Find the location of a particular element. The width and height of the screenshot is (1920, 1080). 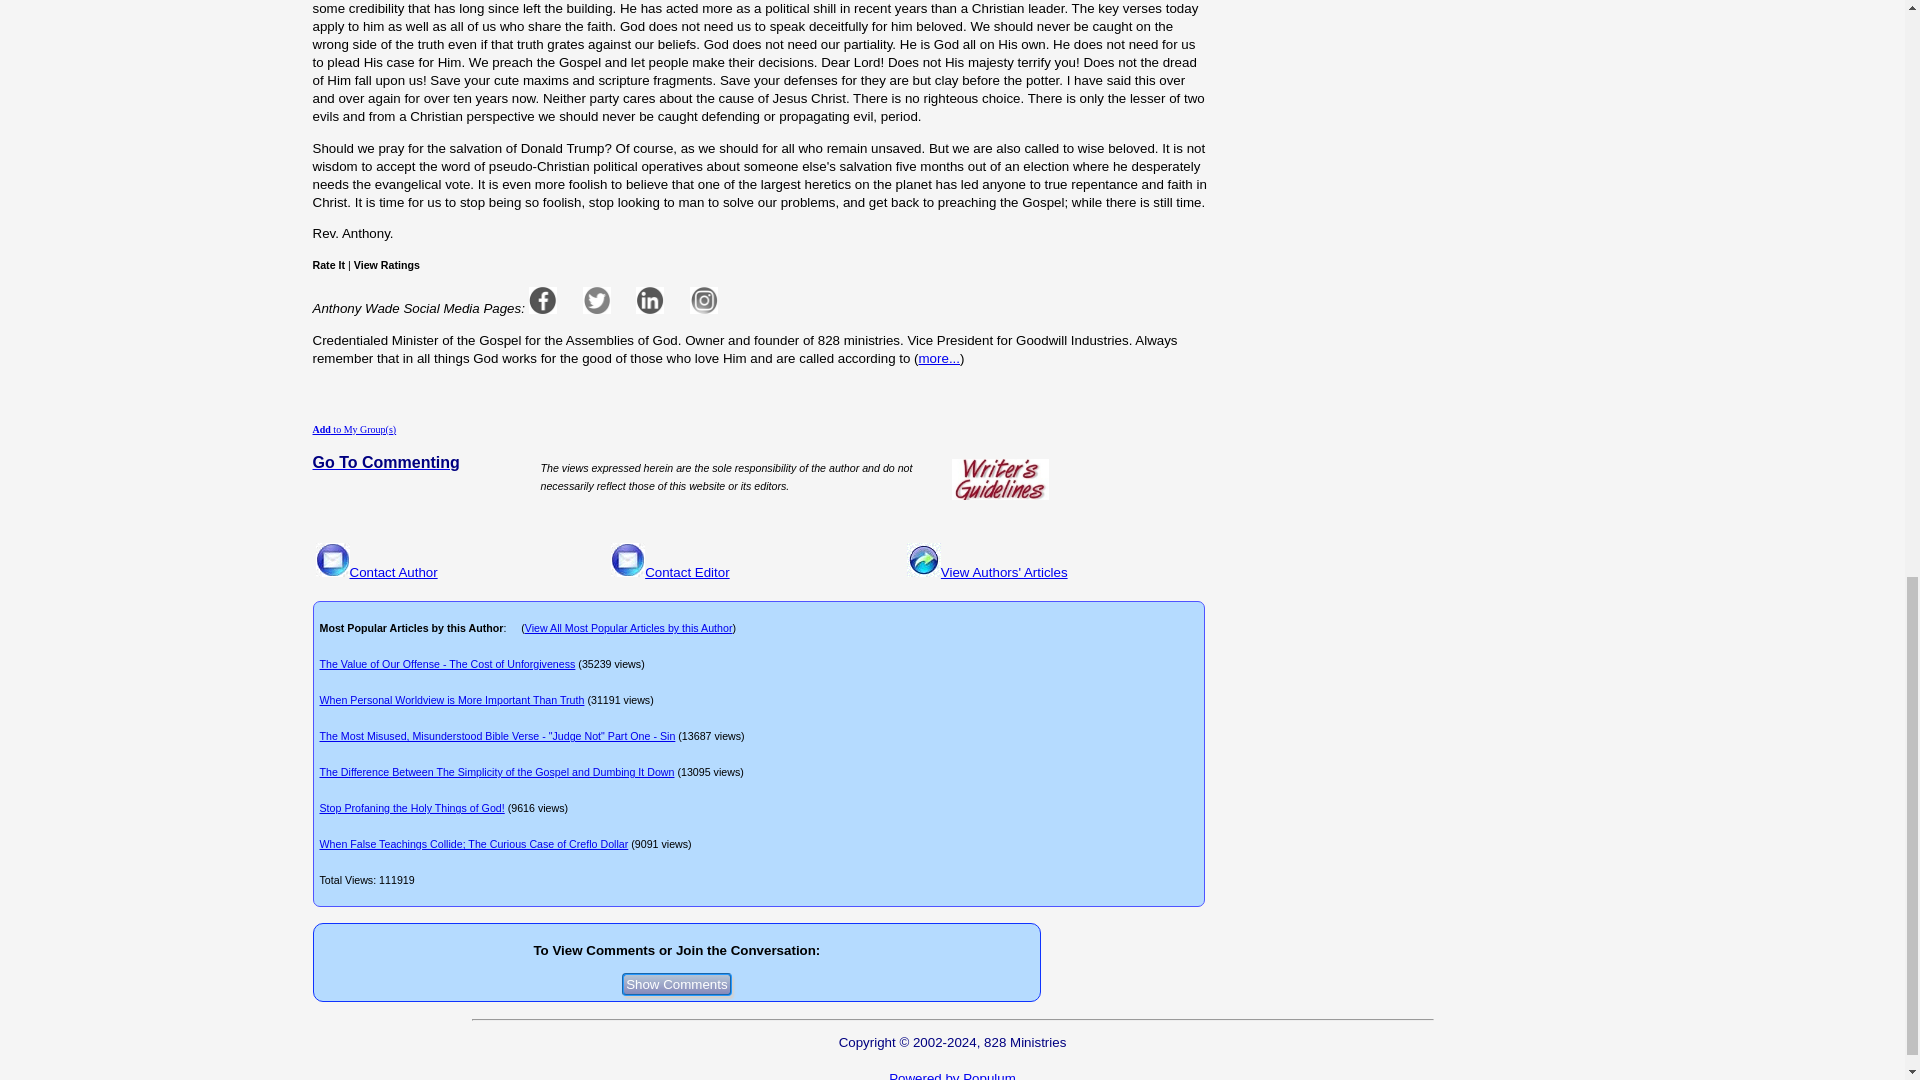

Rate It is located at coordinates (328, 265).